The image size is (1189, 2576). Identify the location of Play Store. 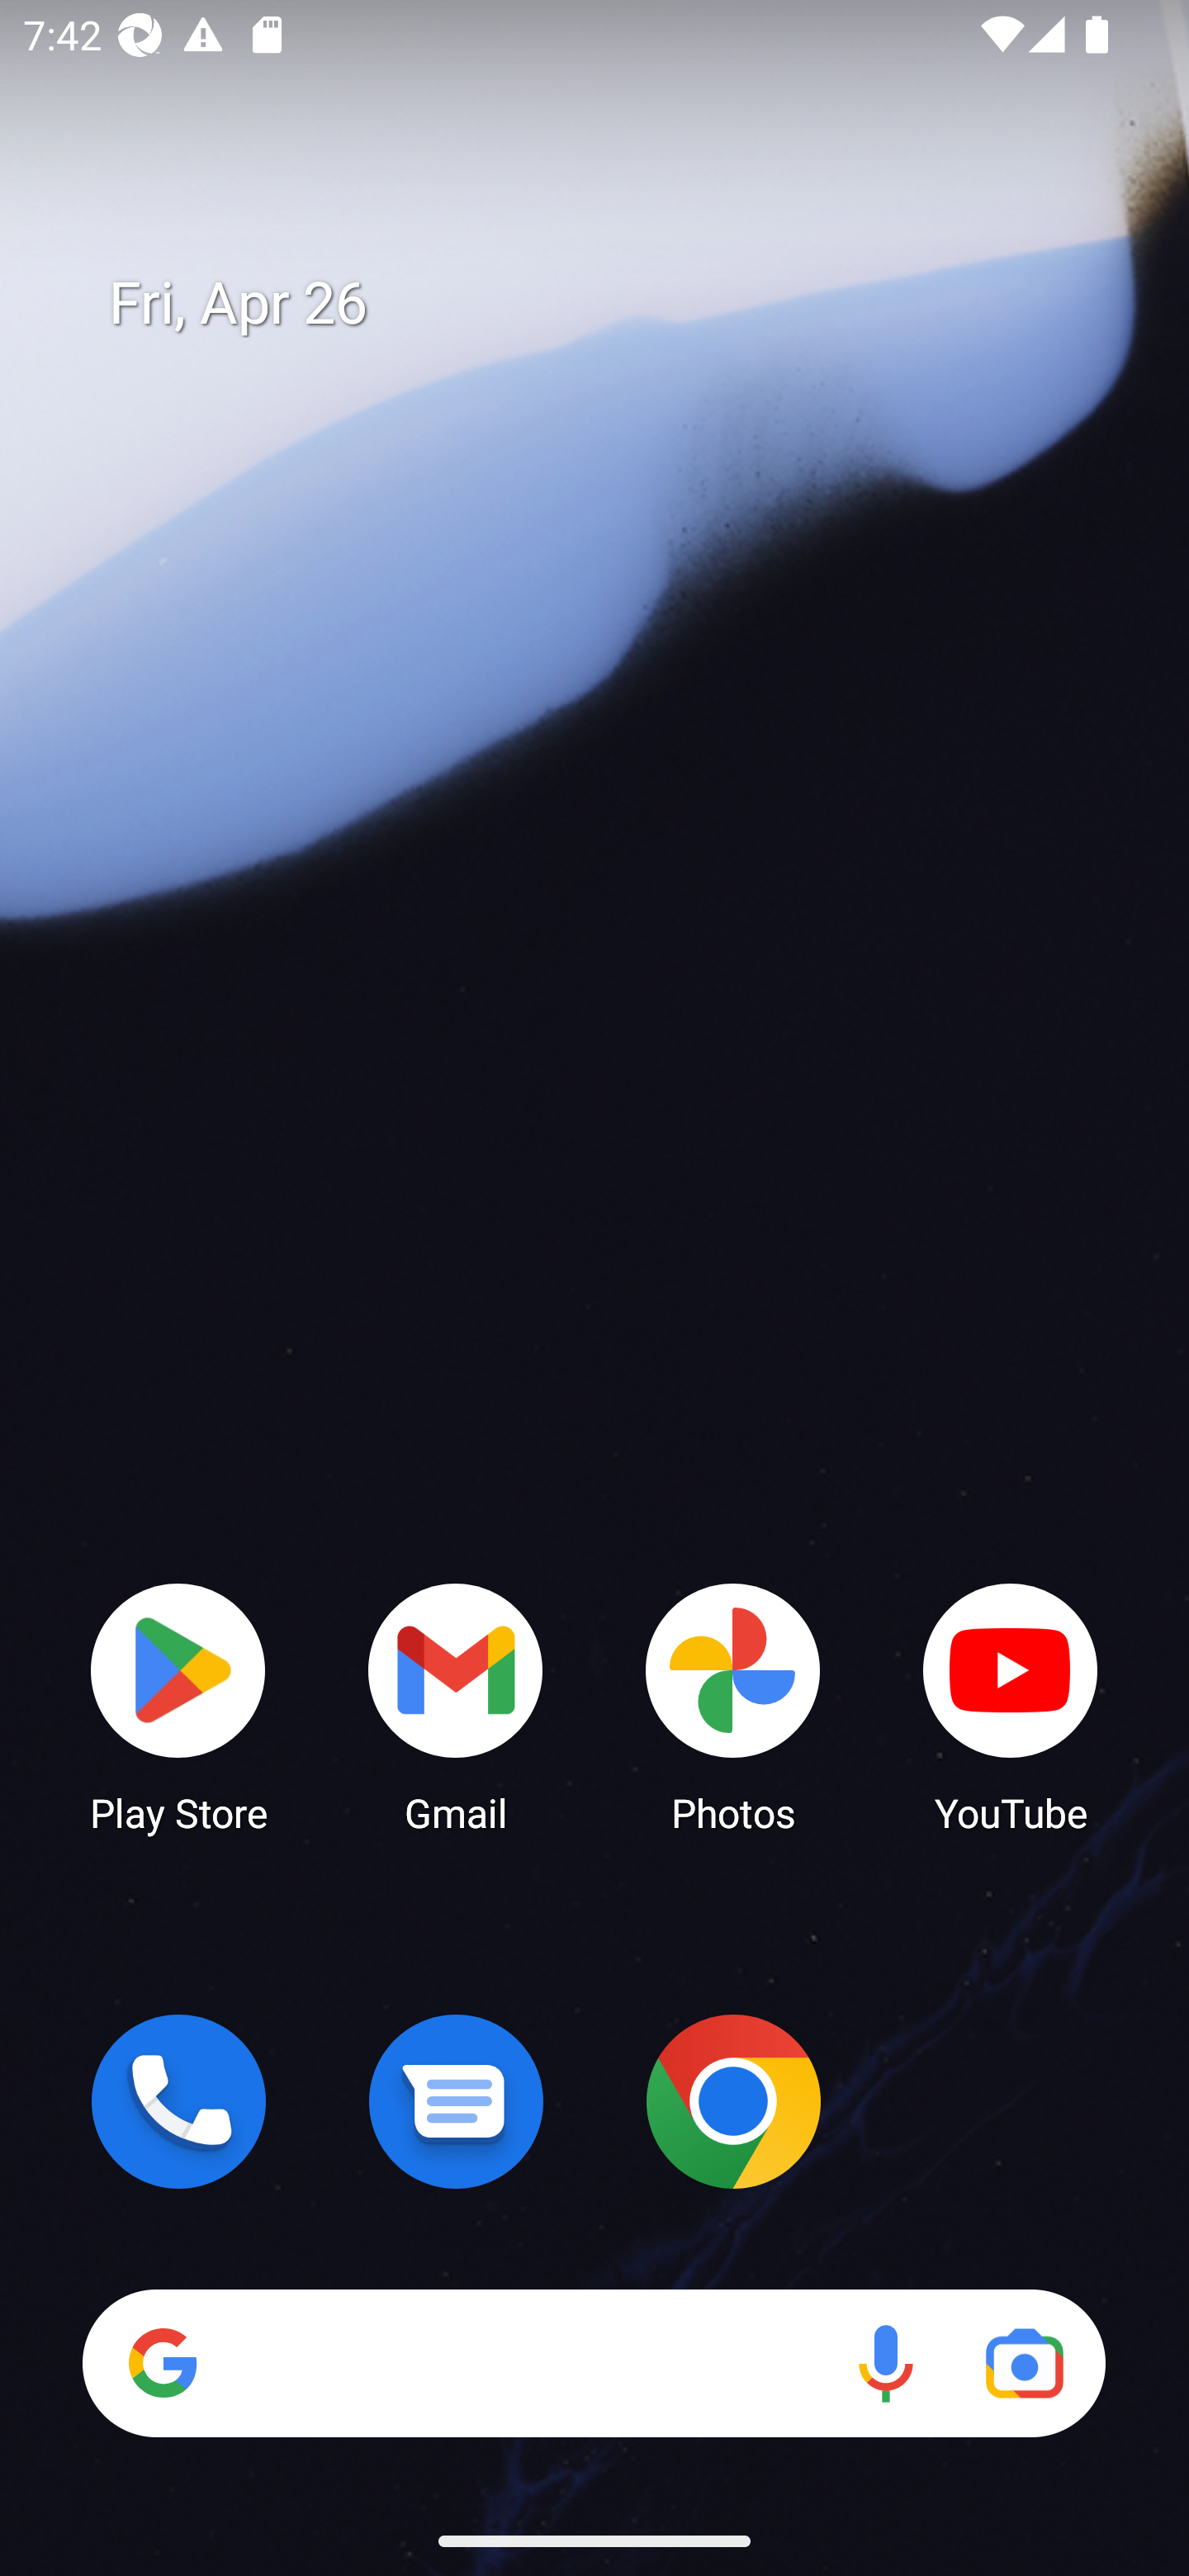
(178, 1706).